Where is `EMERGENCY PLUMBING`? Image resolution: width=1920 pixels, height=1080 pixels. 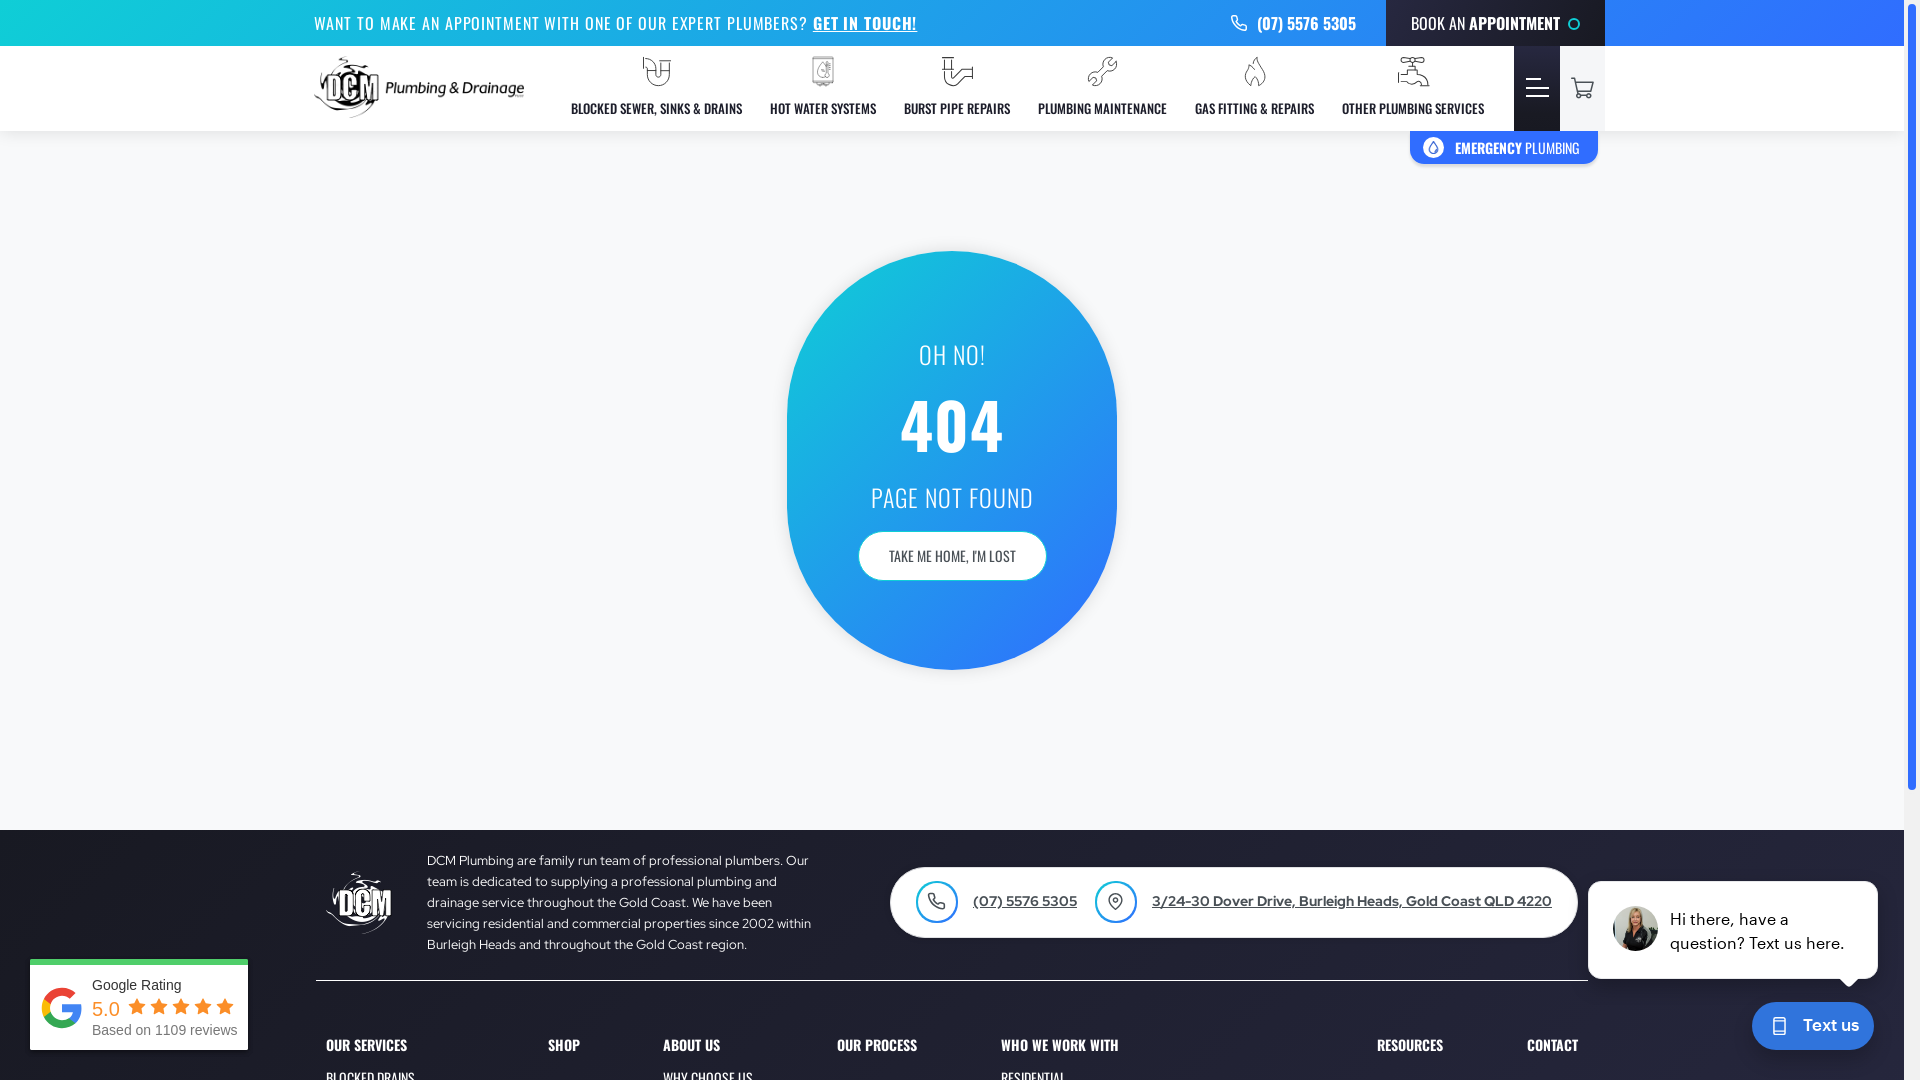
EMERGENCY PLUMBING is located at coordinates (1504, 148).